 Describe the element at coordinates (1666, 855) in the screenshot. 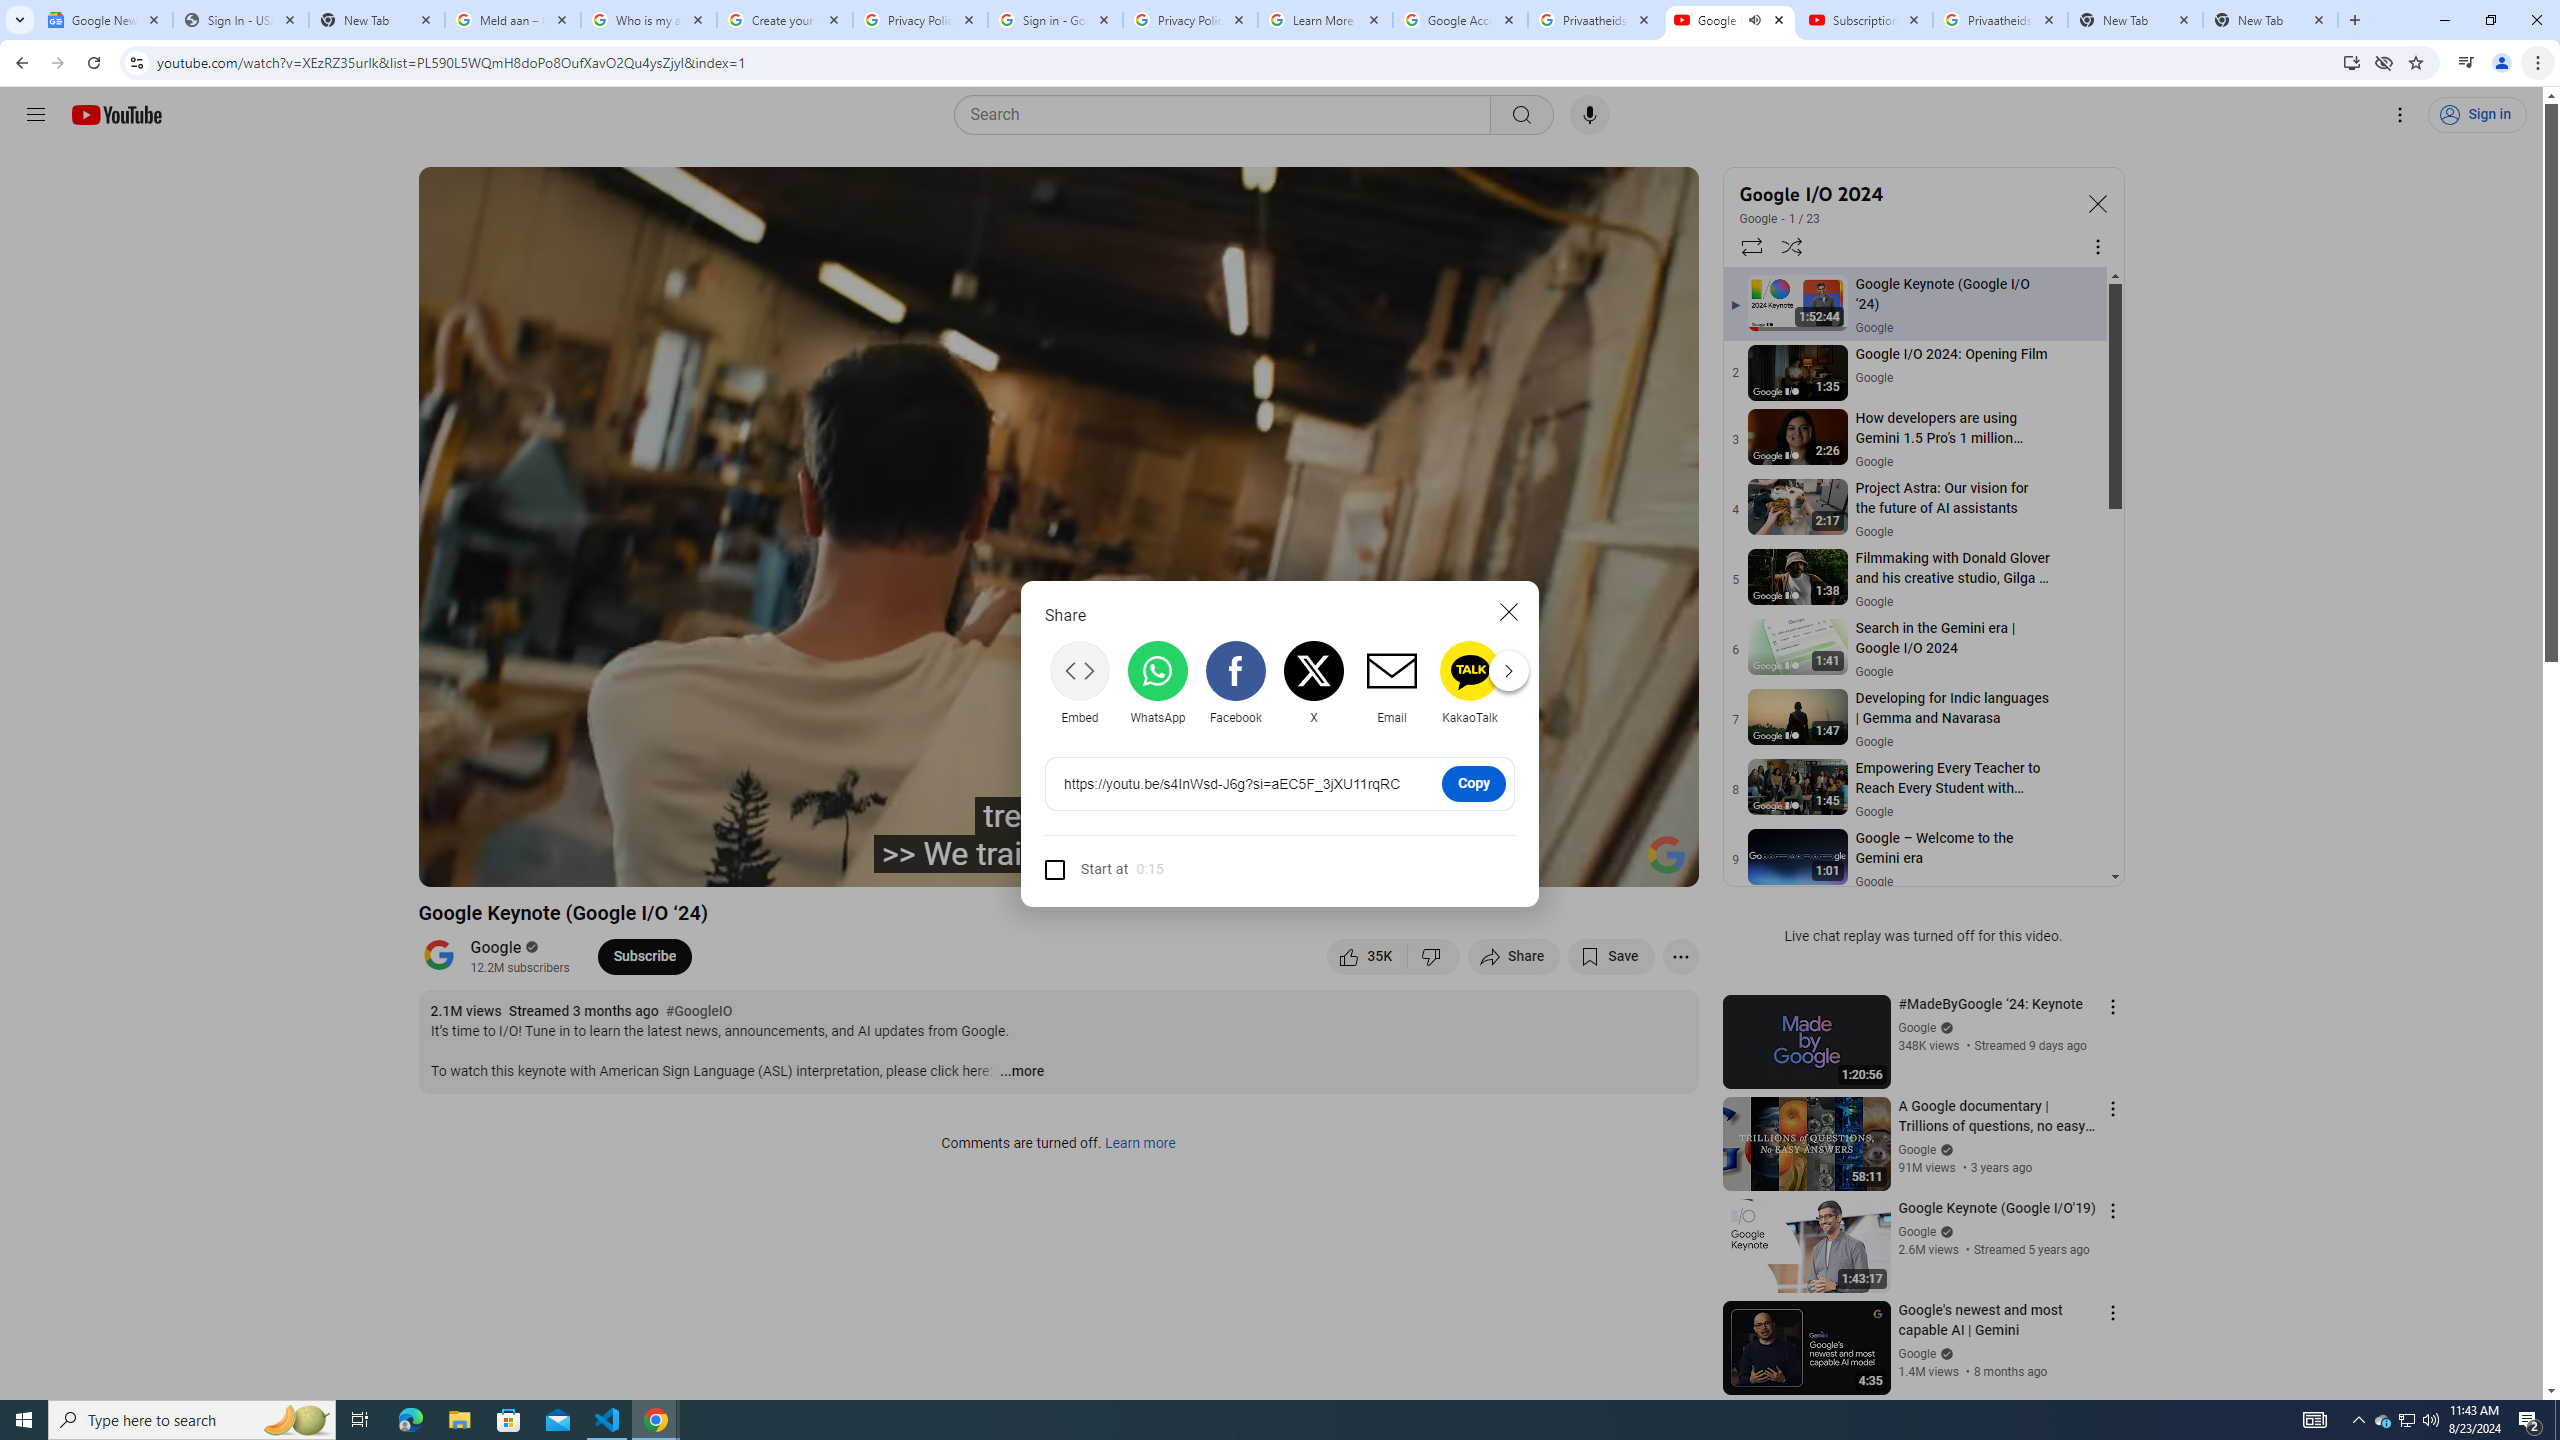

I see `Channel watermark` at that location.